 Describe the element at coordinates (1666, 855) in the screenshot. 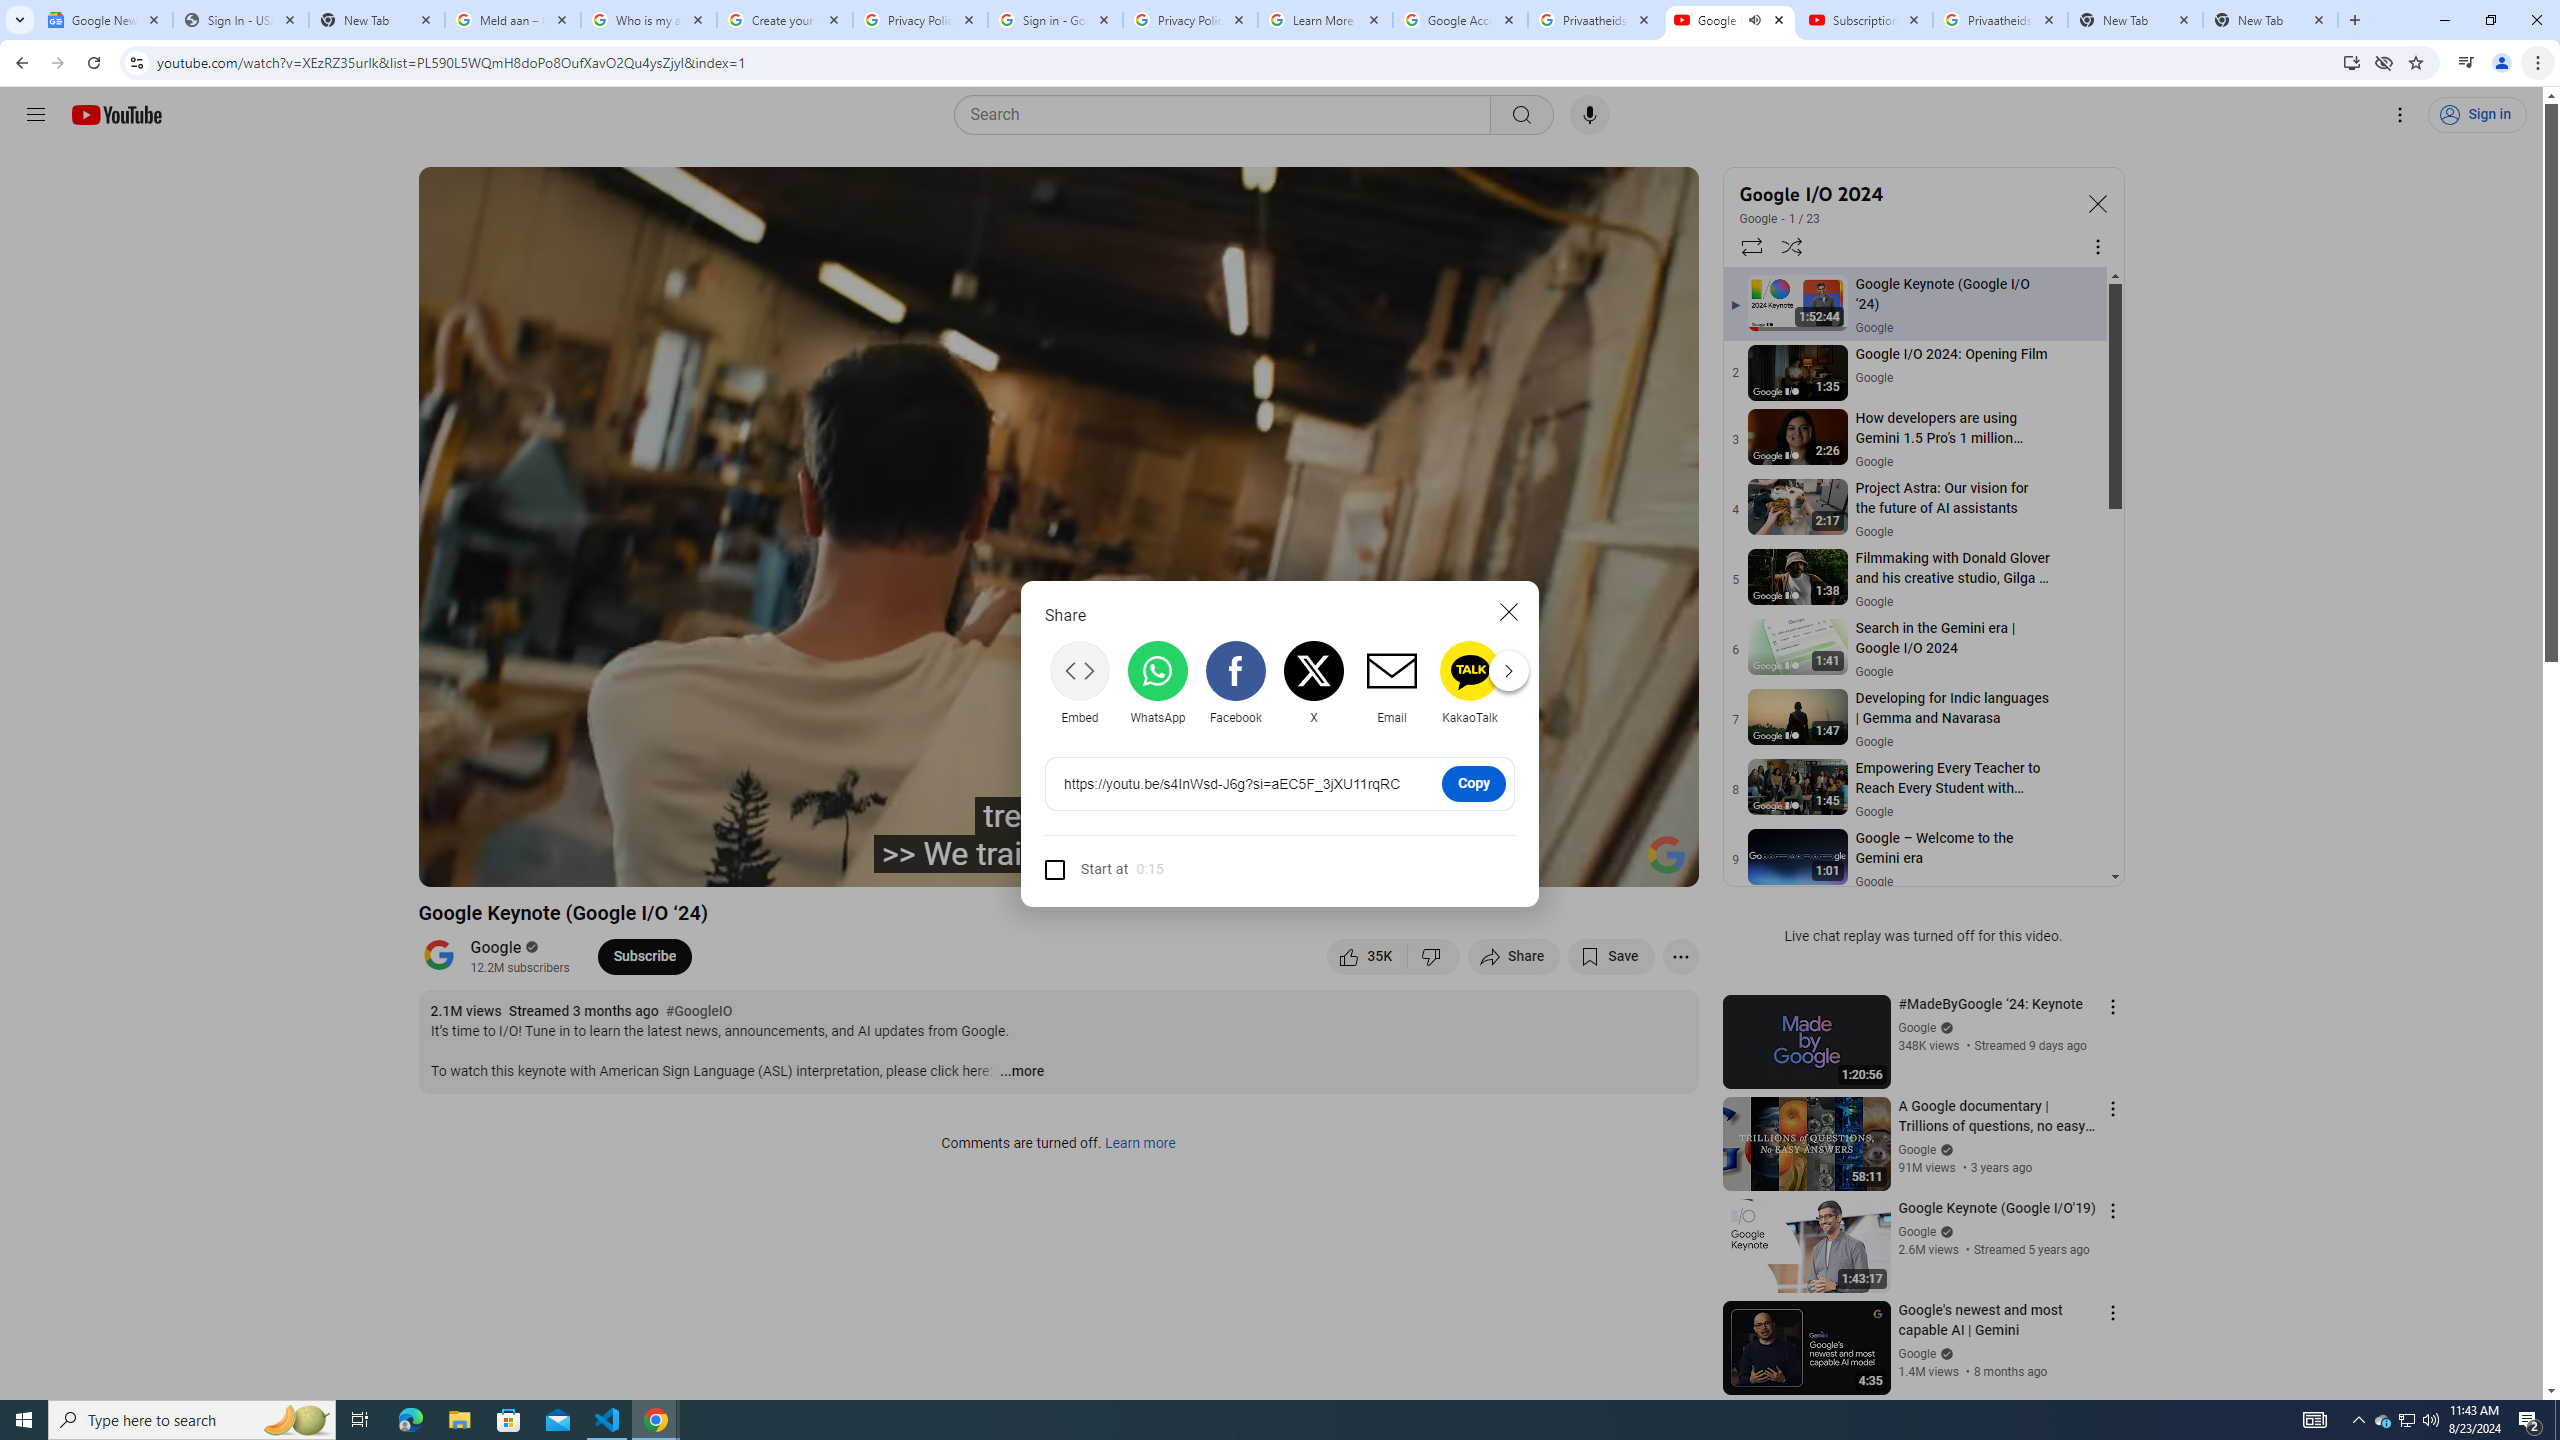

I see `Channel watermark` at that location.